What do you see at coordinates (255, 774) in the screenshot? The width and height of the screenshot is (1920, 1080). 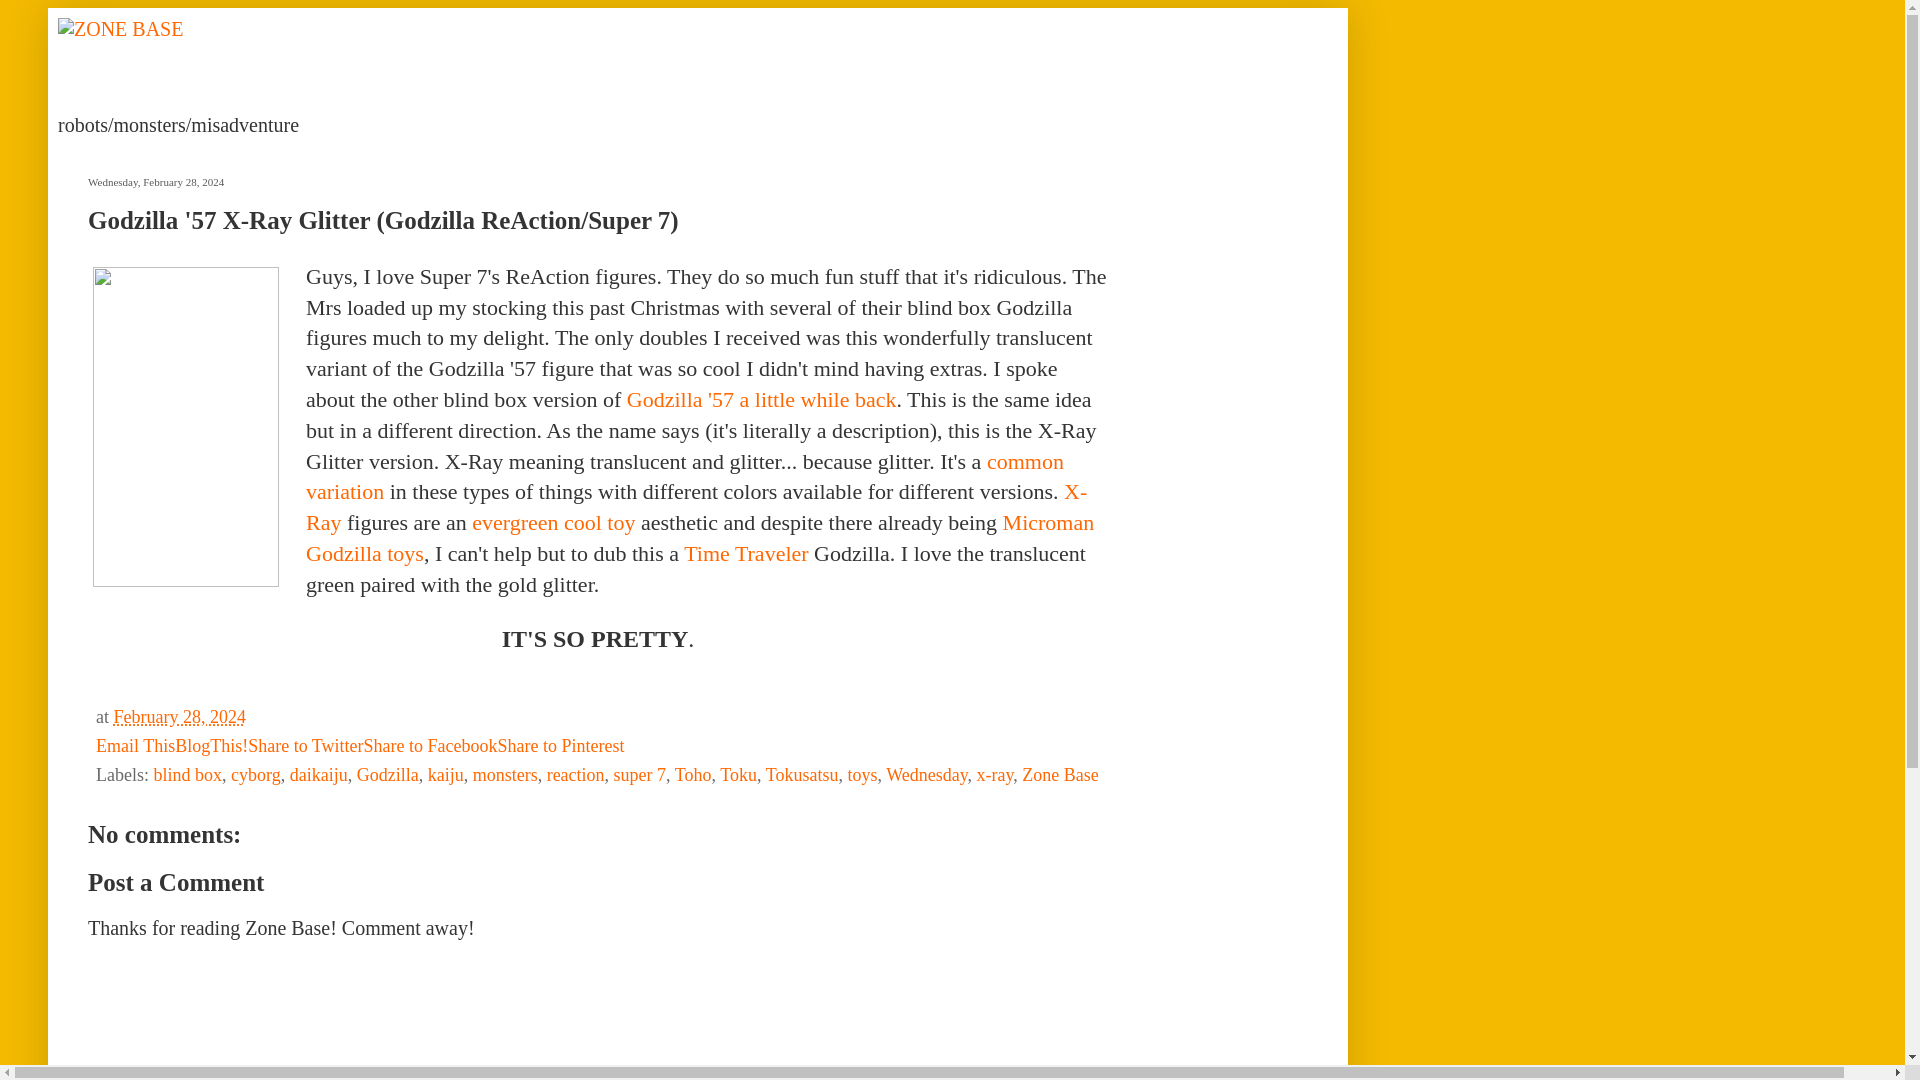 I see `cyborg` at bounding box center [255, 774].